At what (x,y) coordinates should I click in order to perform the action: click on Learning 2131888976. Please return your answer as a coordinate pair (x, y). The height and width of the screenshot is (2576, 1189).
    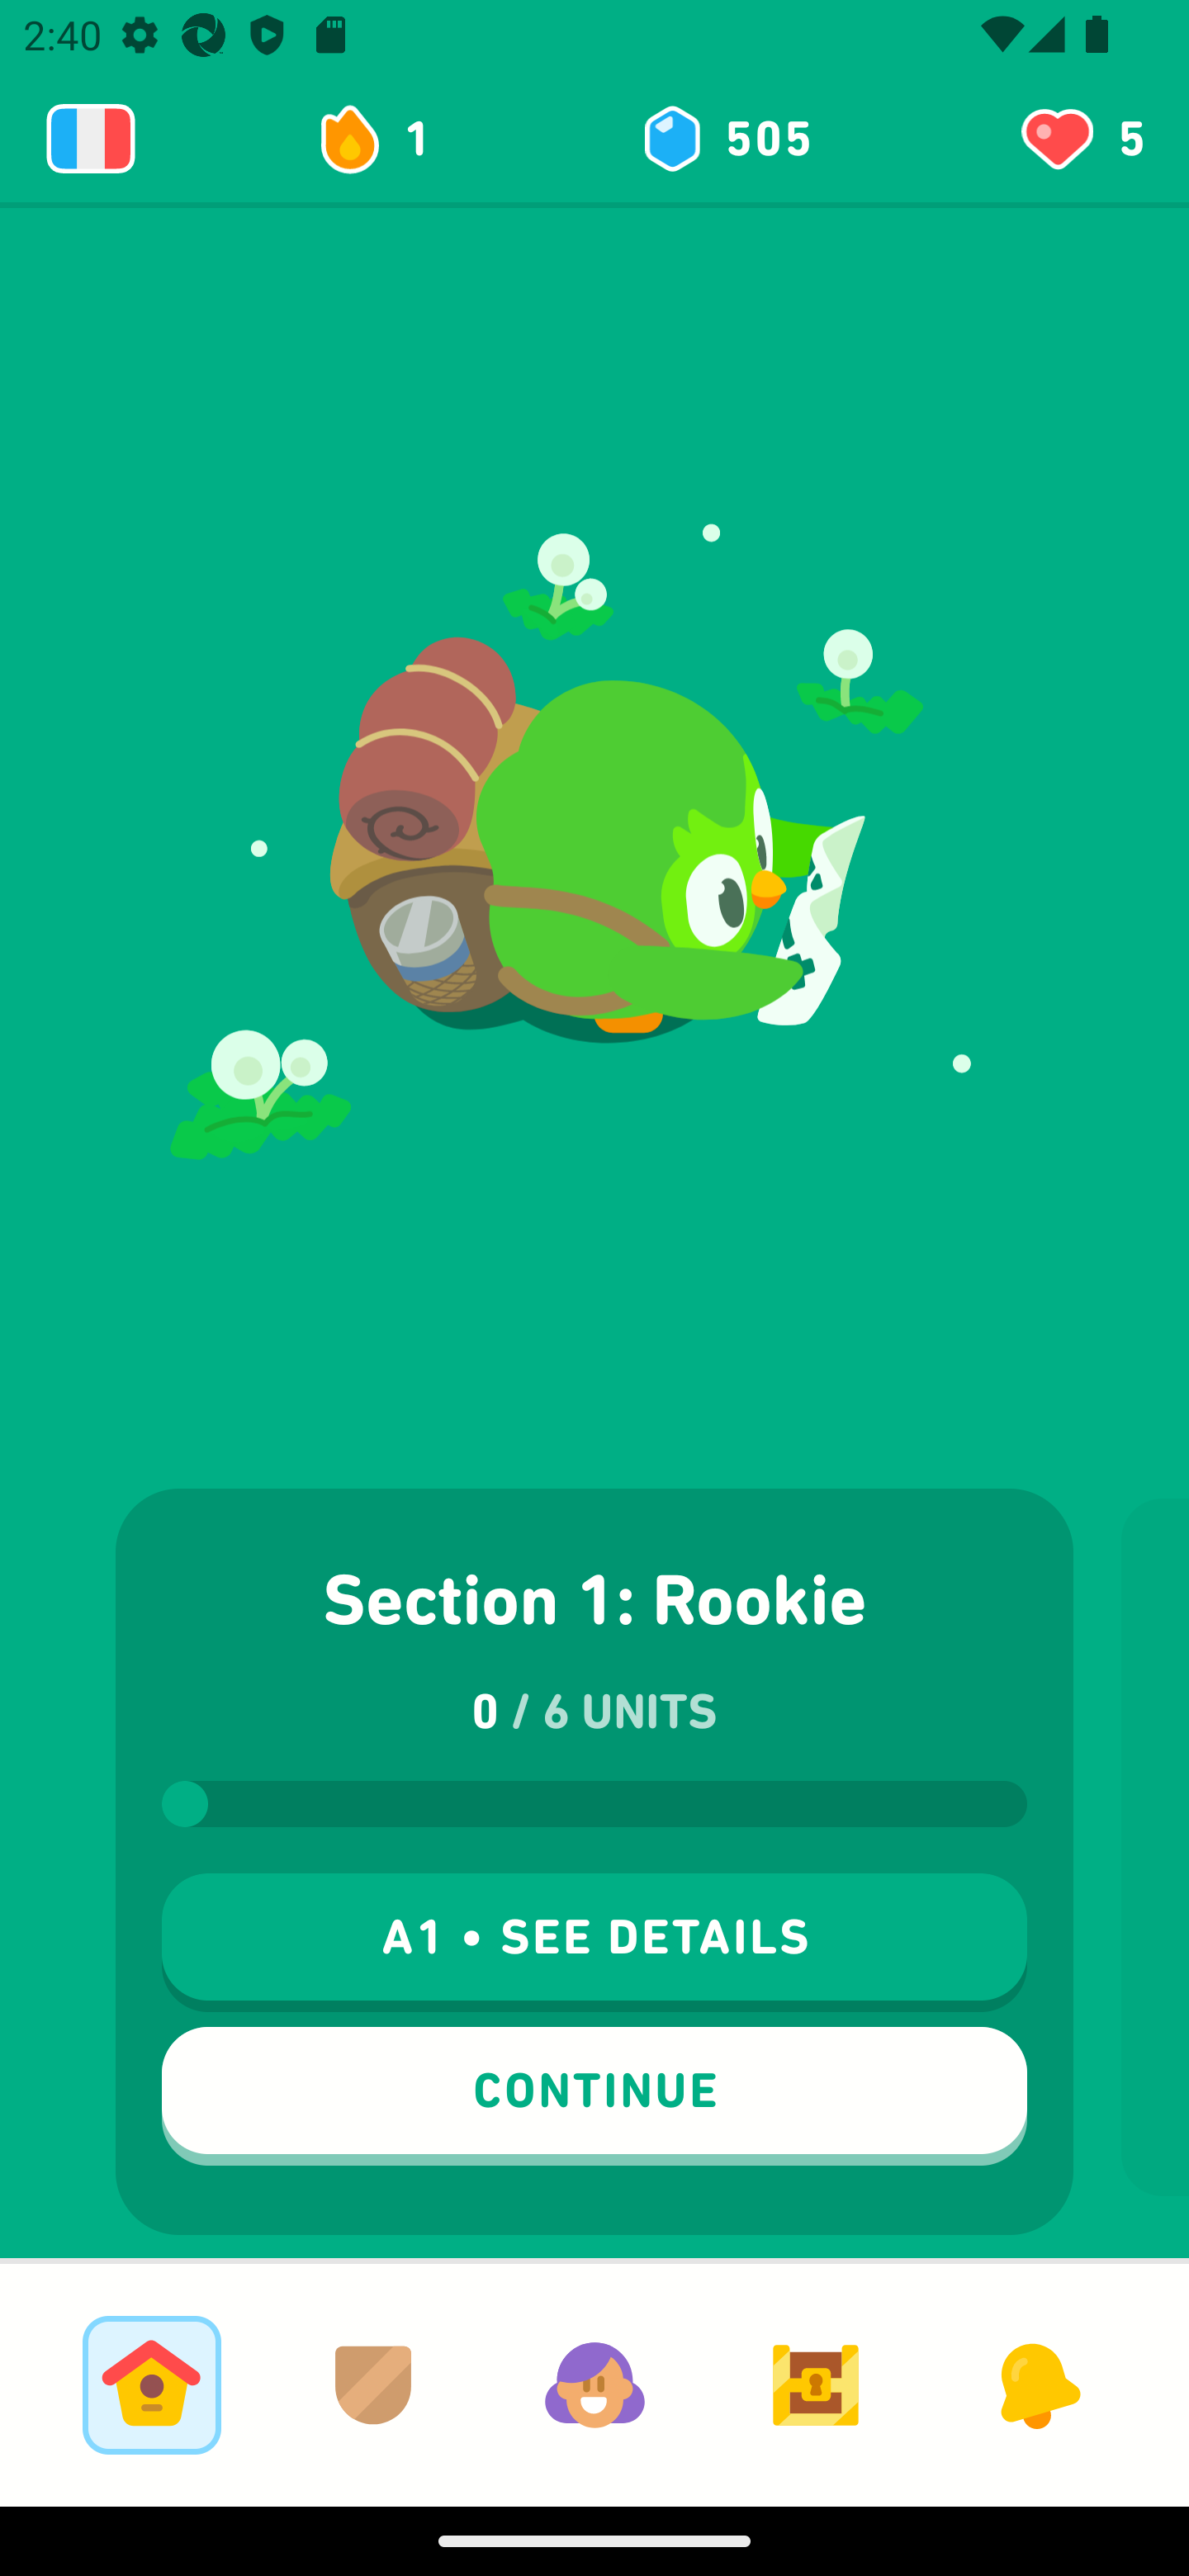
    Looking at the image, I should click on (91, 139).